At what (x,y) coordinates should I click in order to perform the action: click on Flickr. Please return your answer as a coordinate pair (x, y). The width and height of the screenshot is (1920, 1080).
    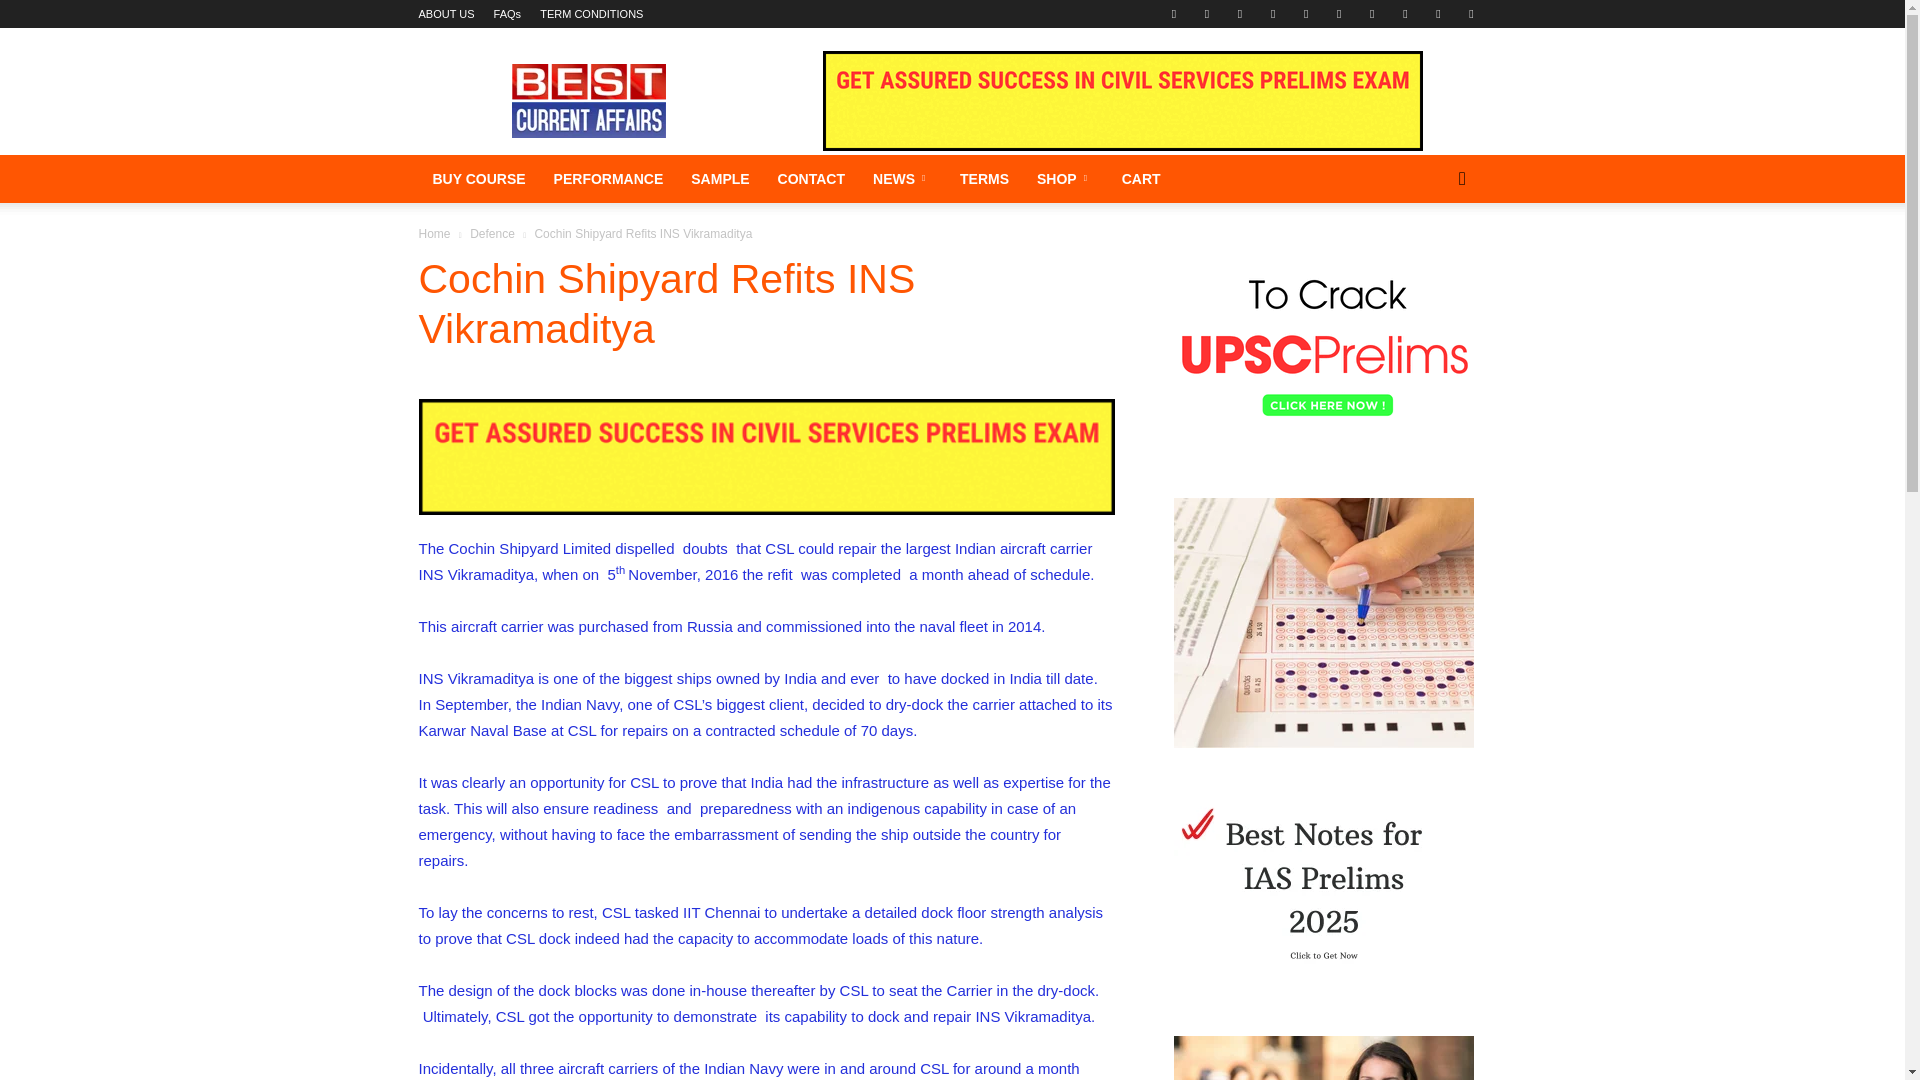
    Looking at the image, I should click on (1206, 14).